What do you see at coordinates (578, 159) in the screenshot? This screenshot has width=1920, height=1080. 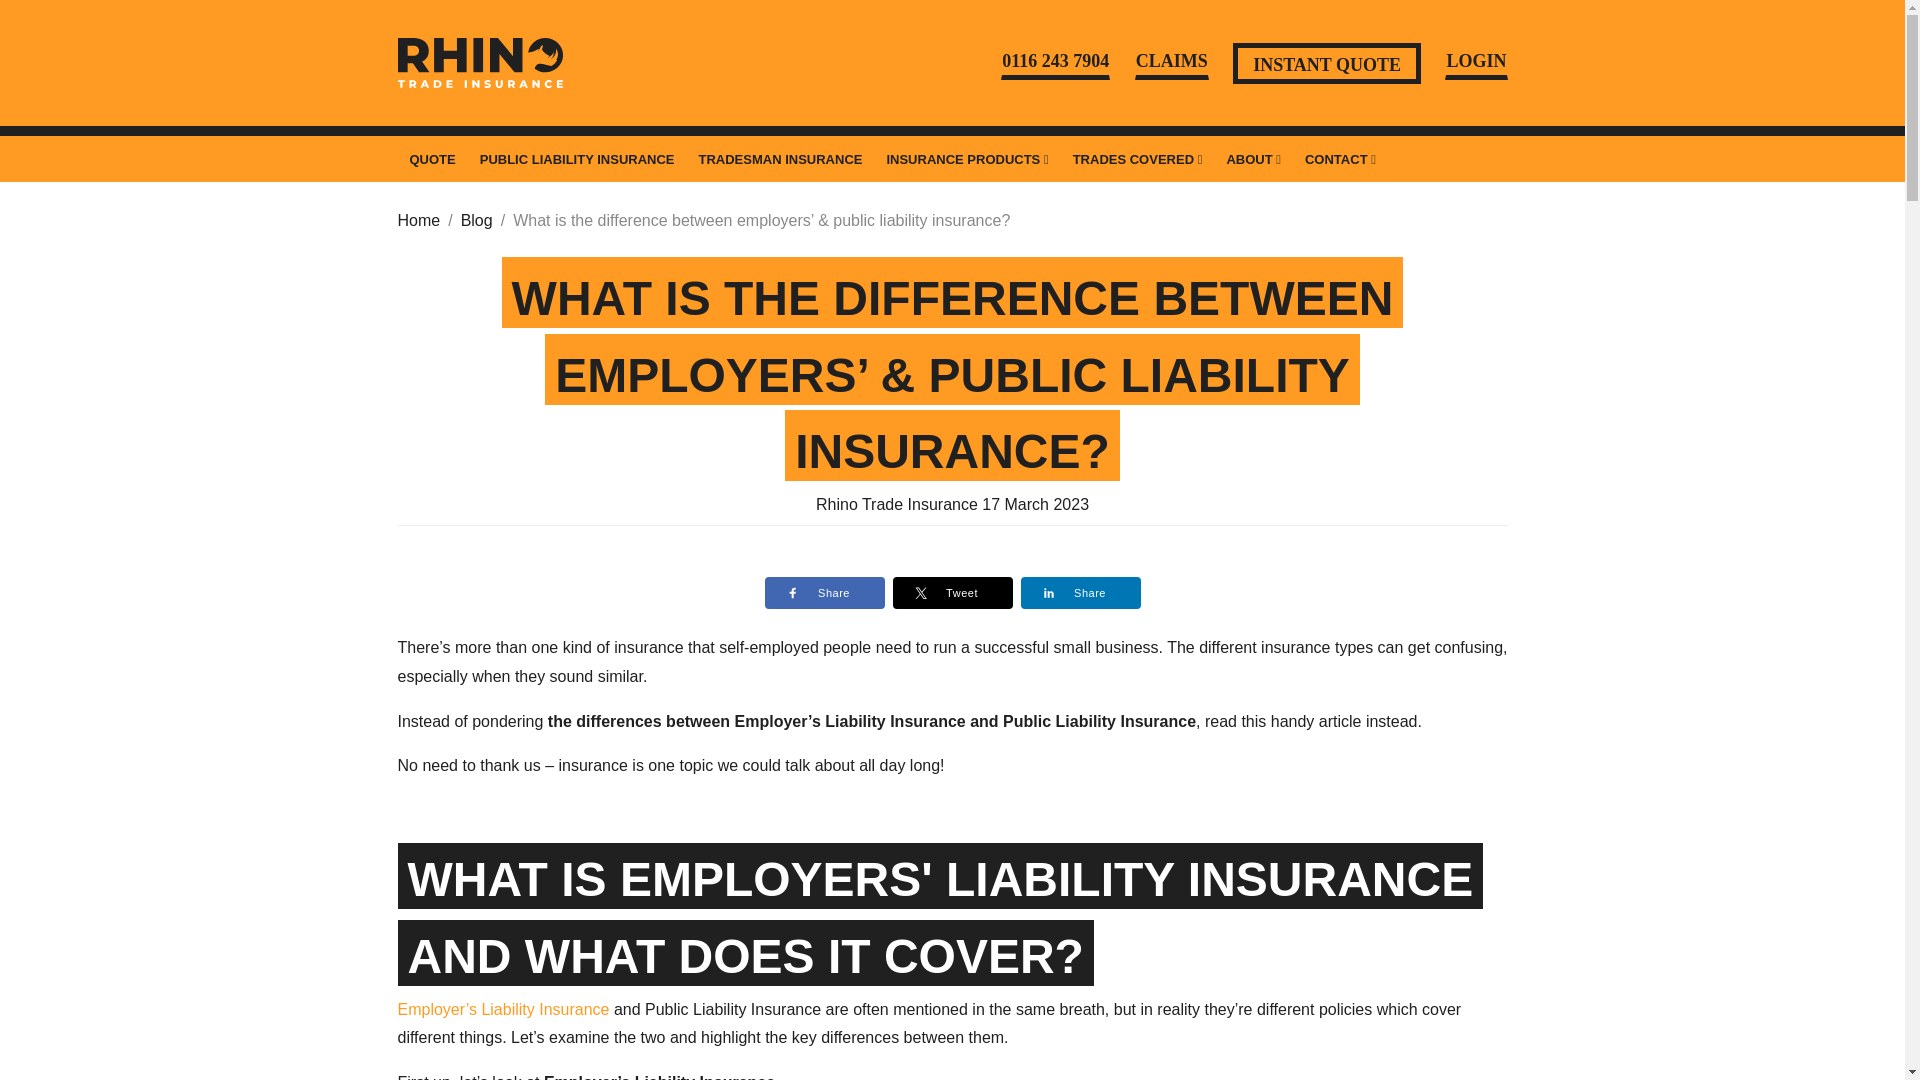 I see `PUBLIC LIABILITY INSURANCE` at bounding box center [578, 159].